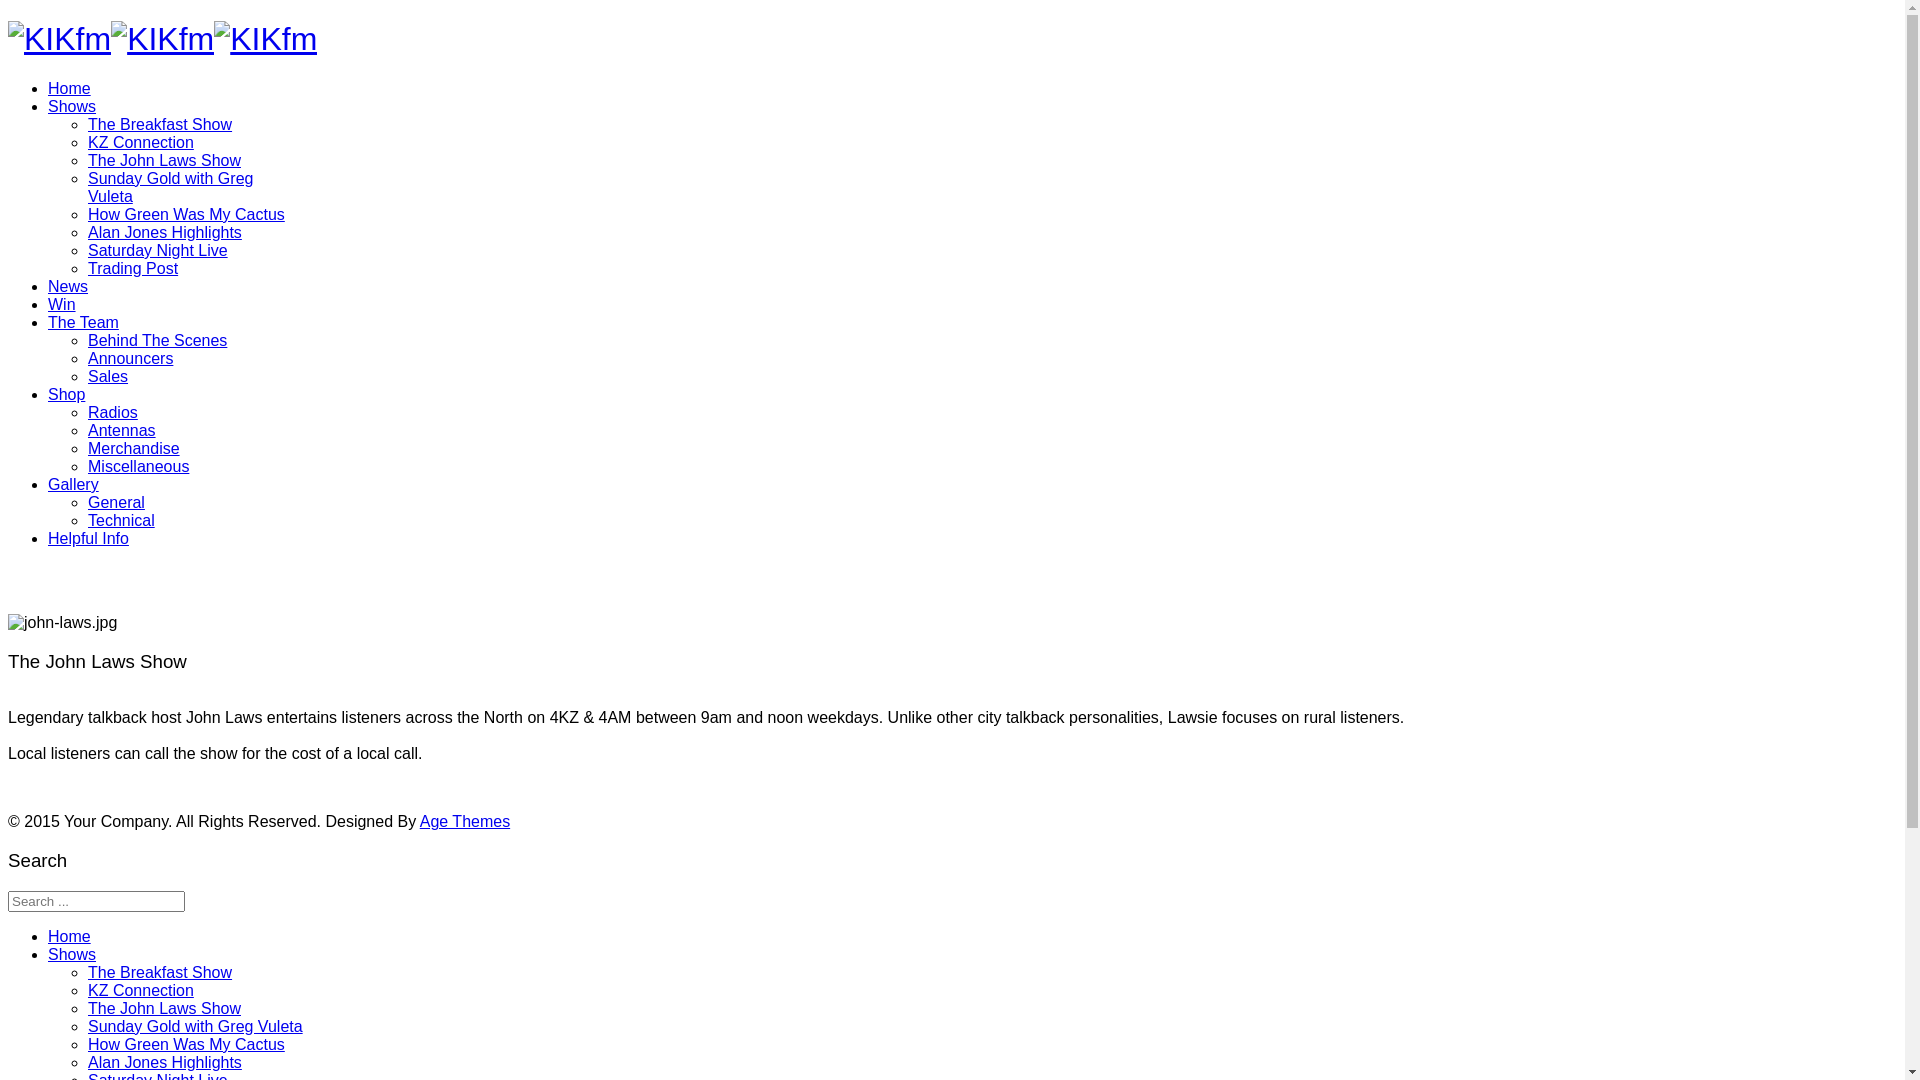  Describe the element at coordinates (116, 502) in the screenshot. I see `General` at that location.